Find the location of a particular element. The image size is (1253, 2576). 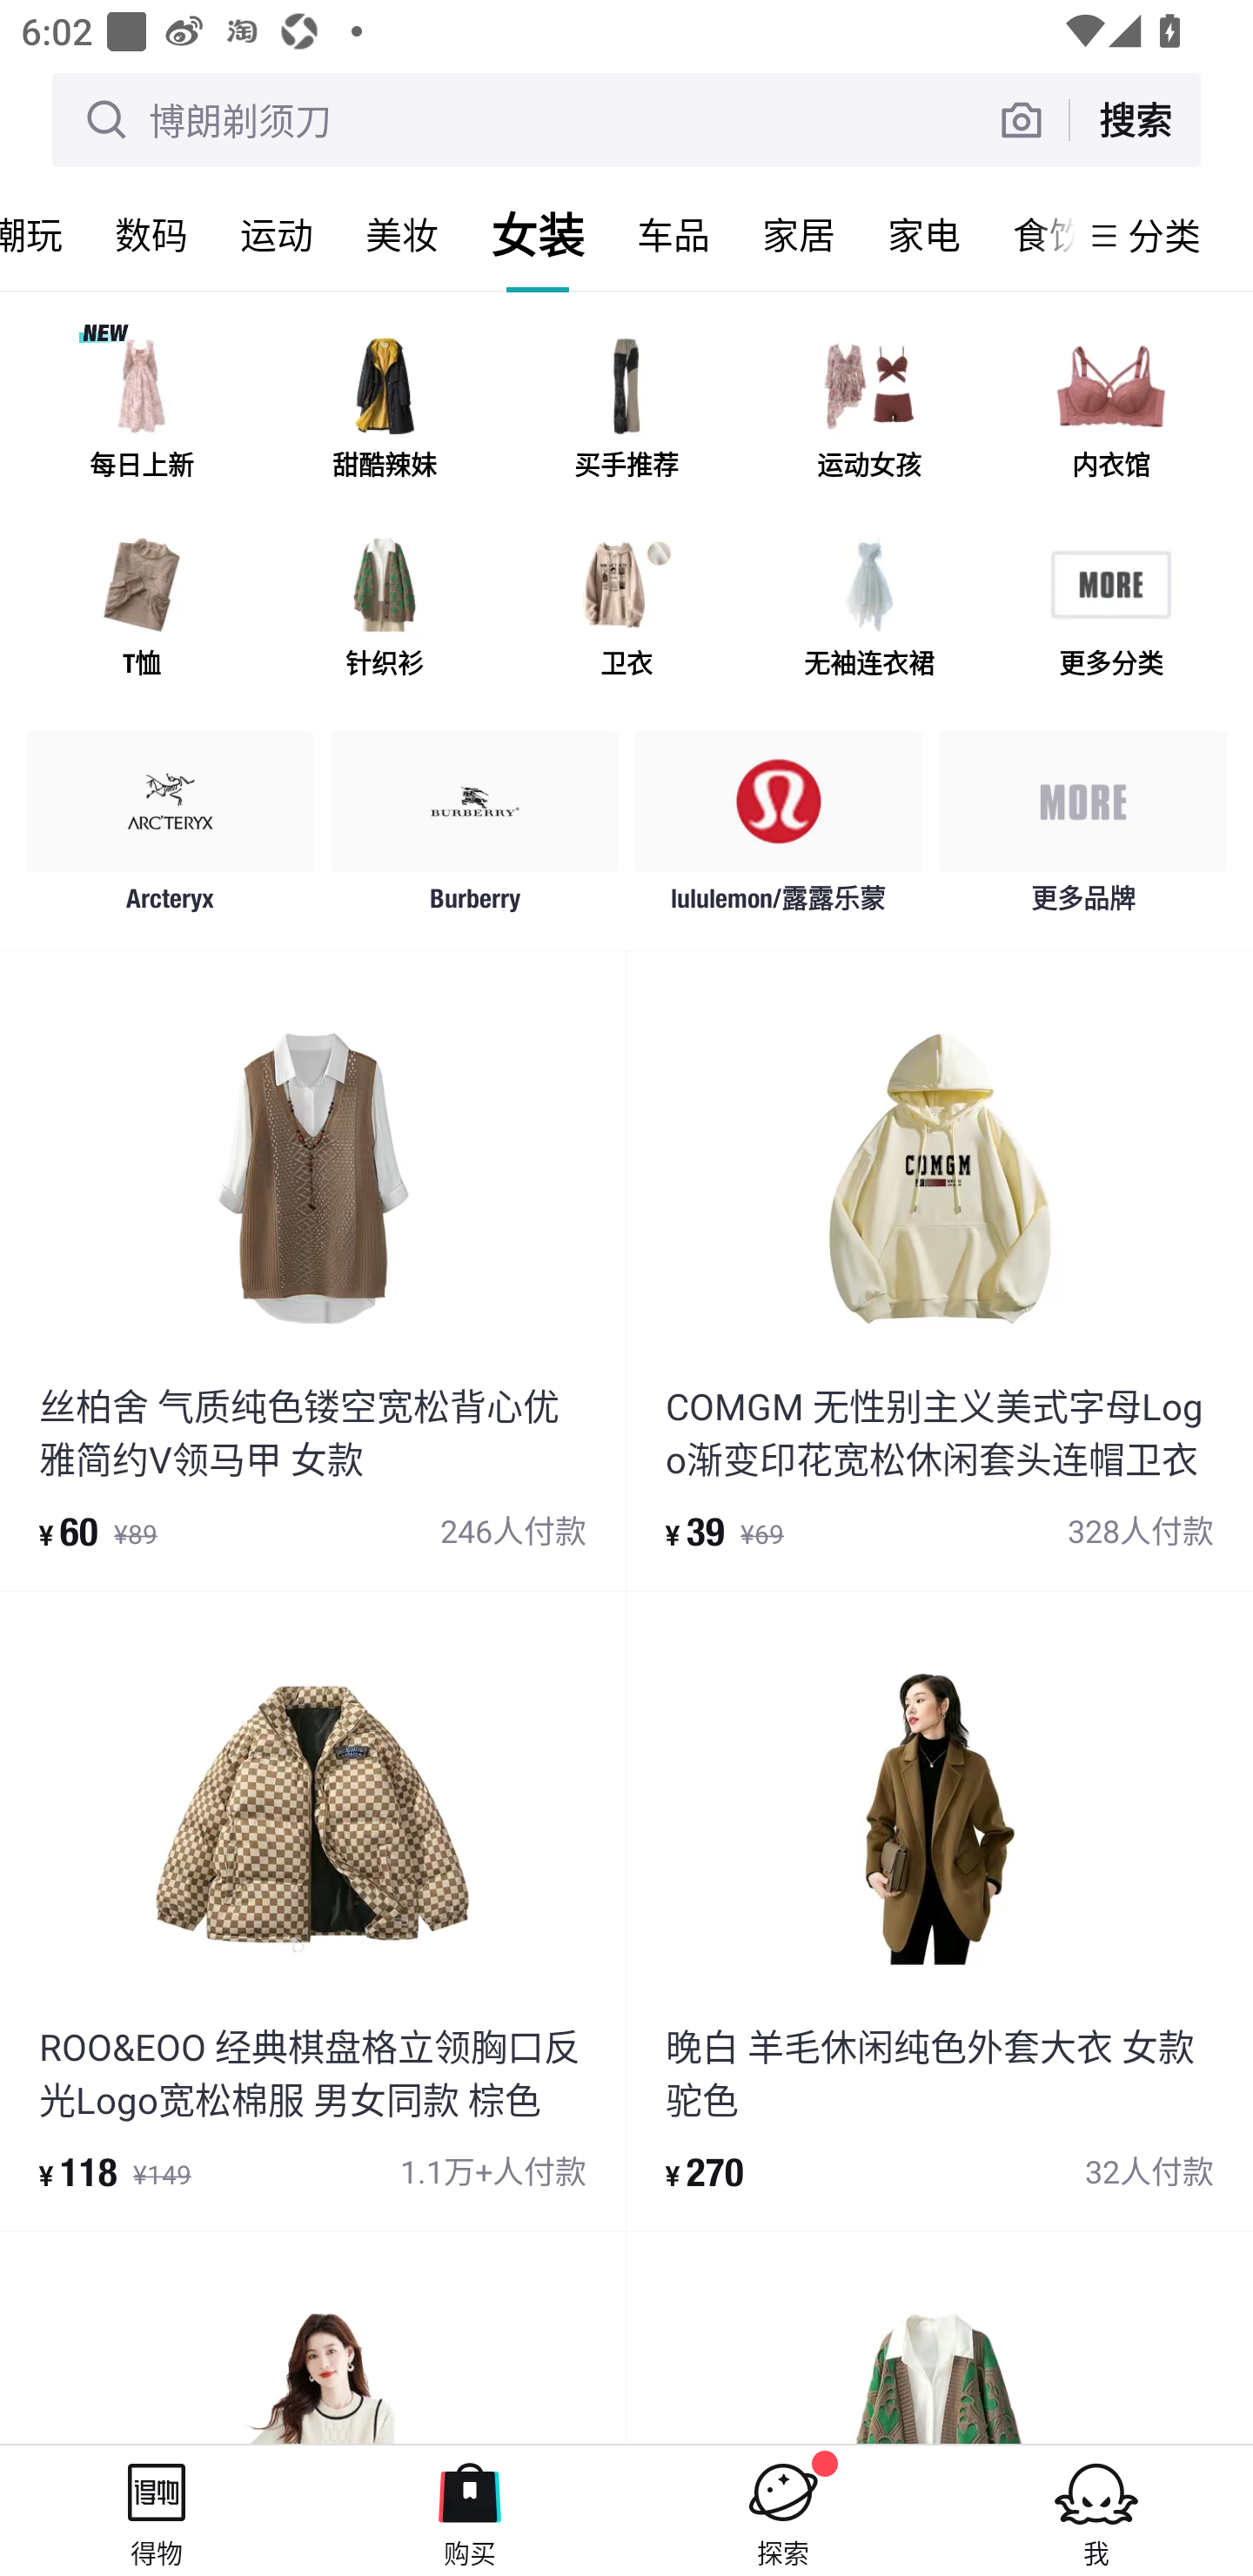

家居 is located at coordinates (799, 235).